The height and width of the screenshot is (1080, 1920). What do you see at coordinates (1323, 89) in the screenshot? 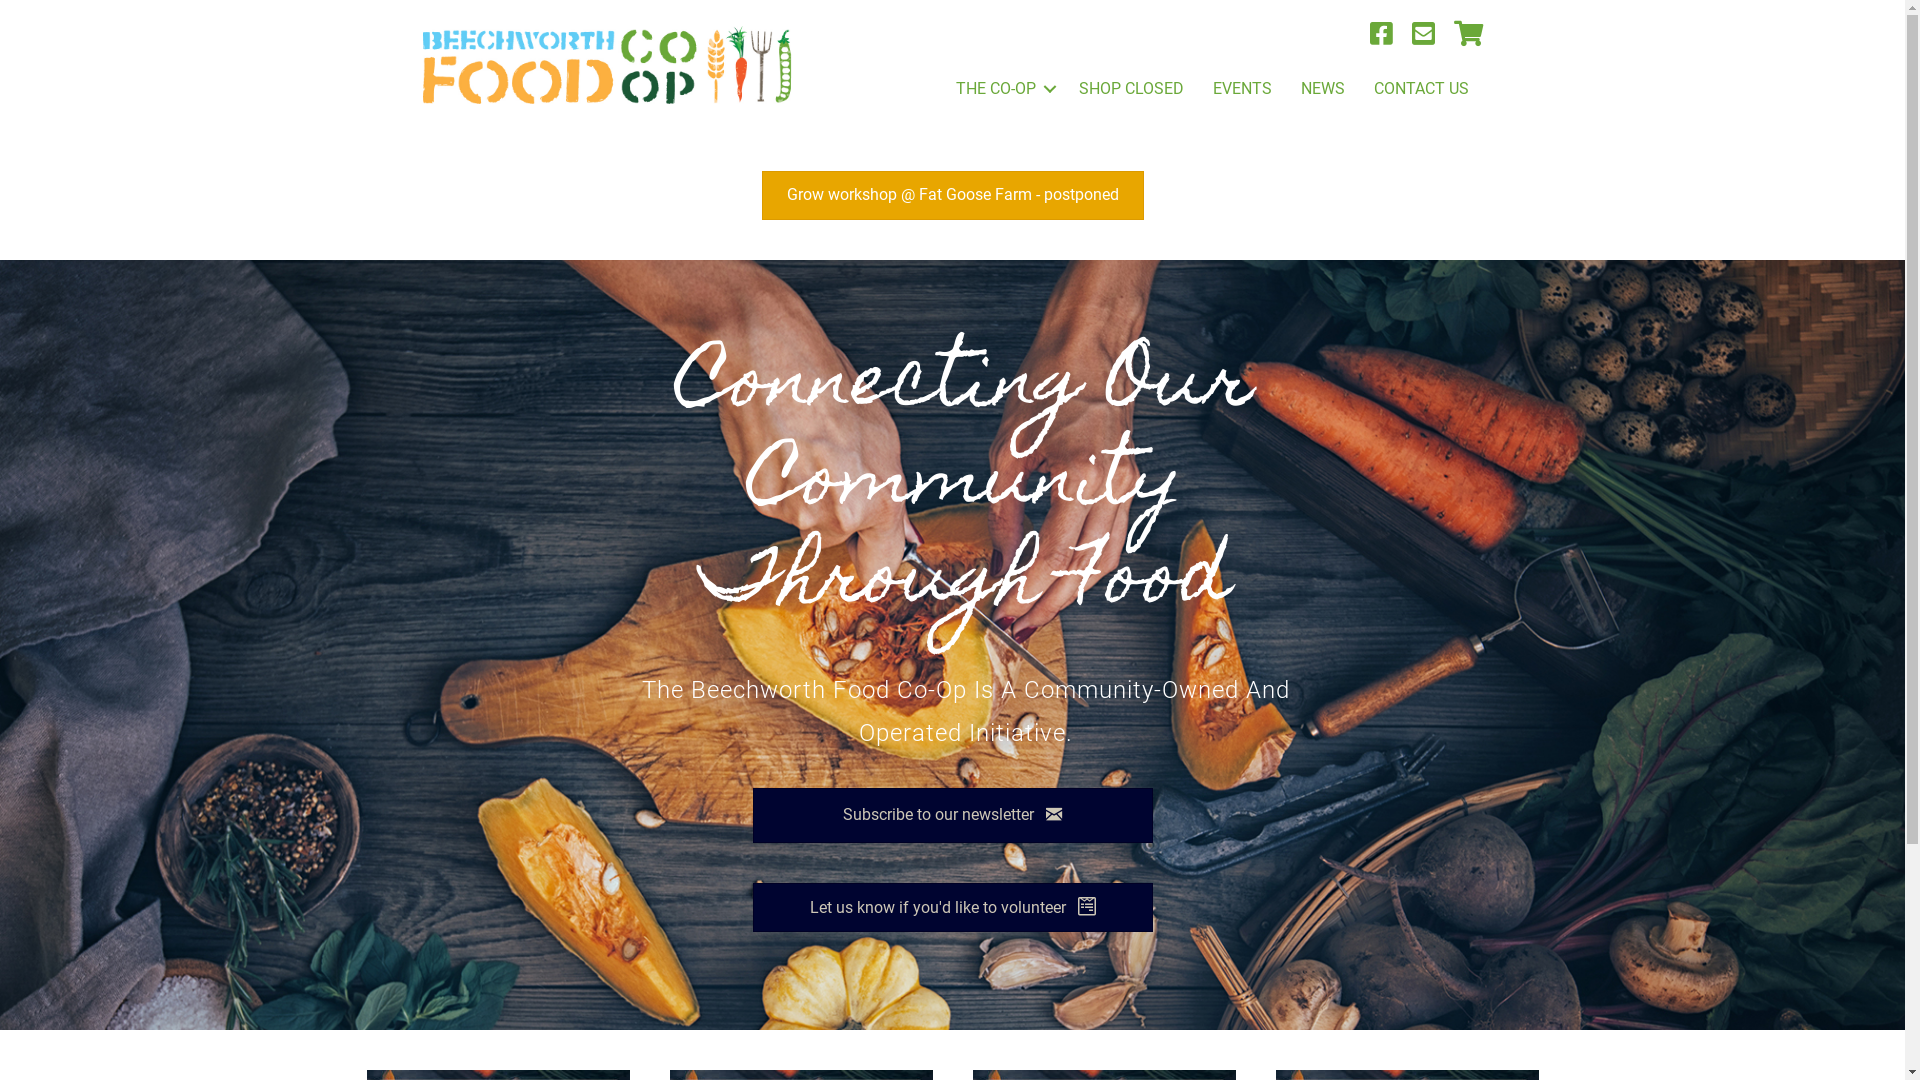
I see `NEWS` at bounding box center [1323, 89].